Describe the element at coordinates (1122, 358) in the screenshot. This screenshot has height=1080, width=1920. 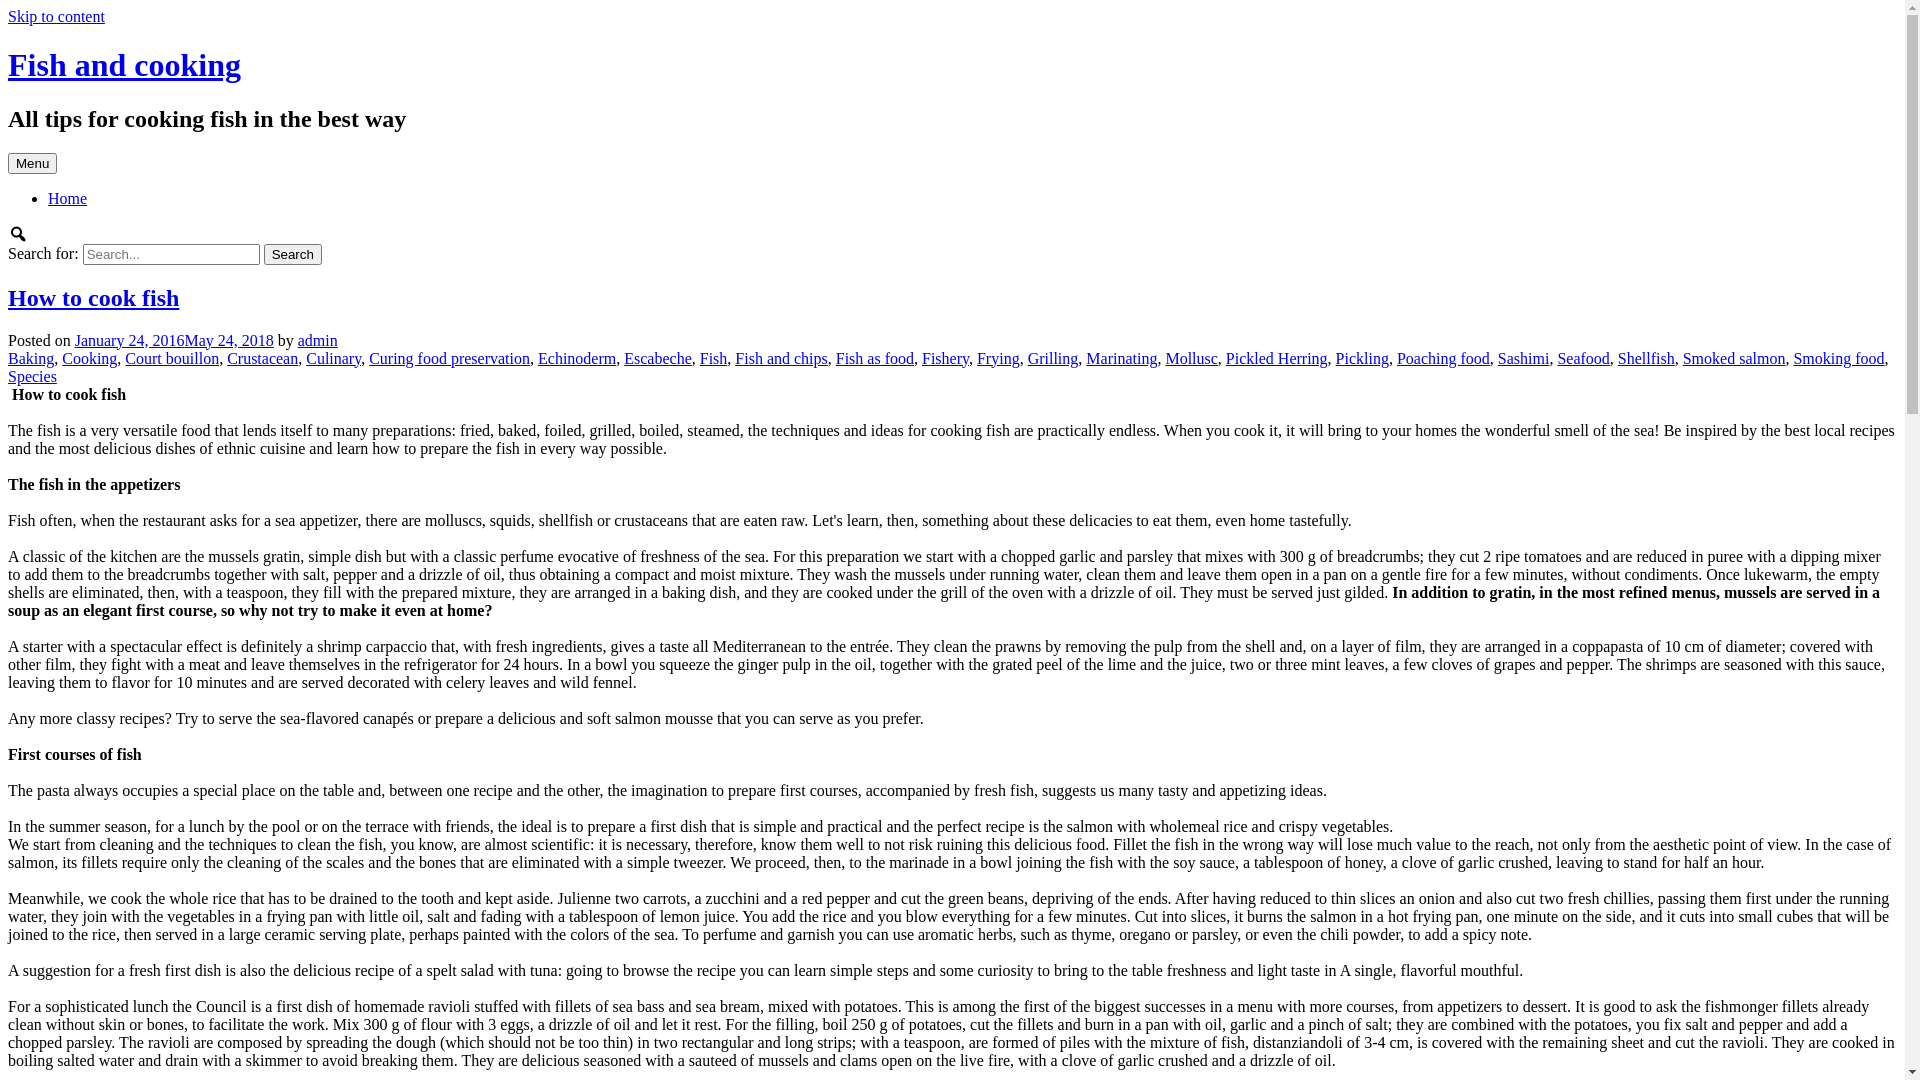
I see `Marinating` at that location.